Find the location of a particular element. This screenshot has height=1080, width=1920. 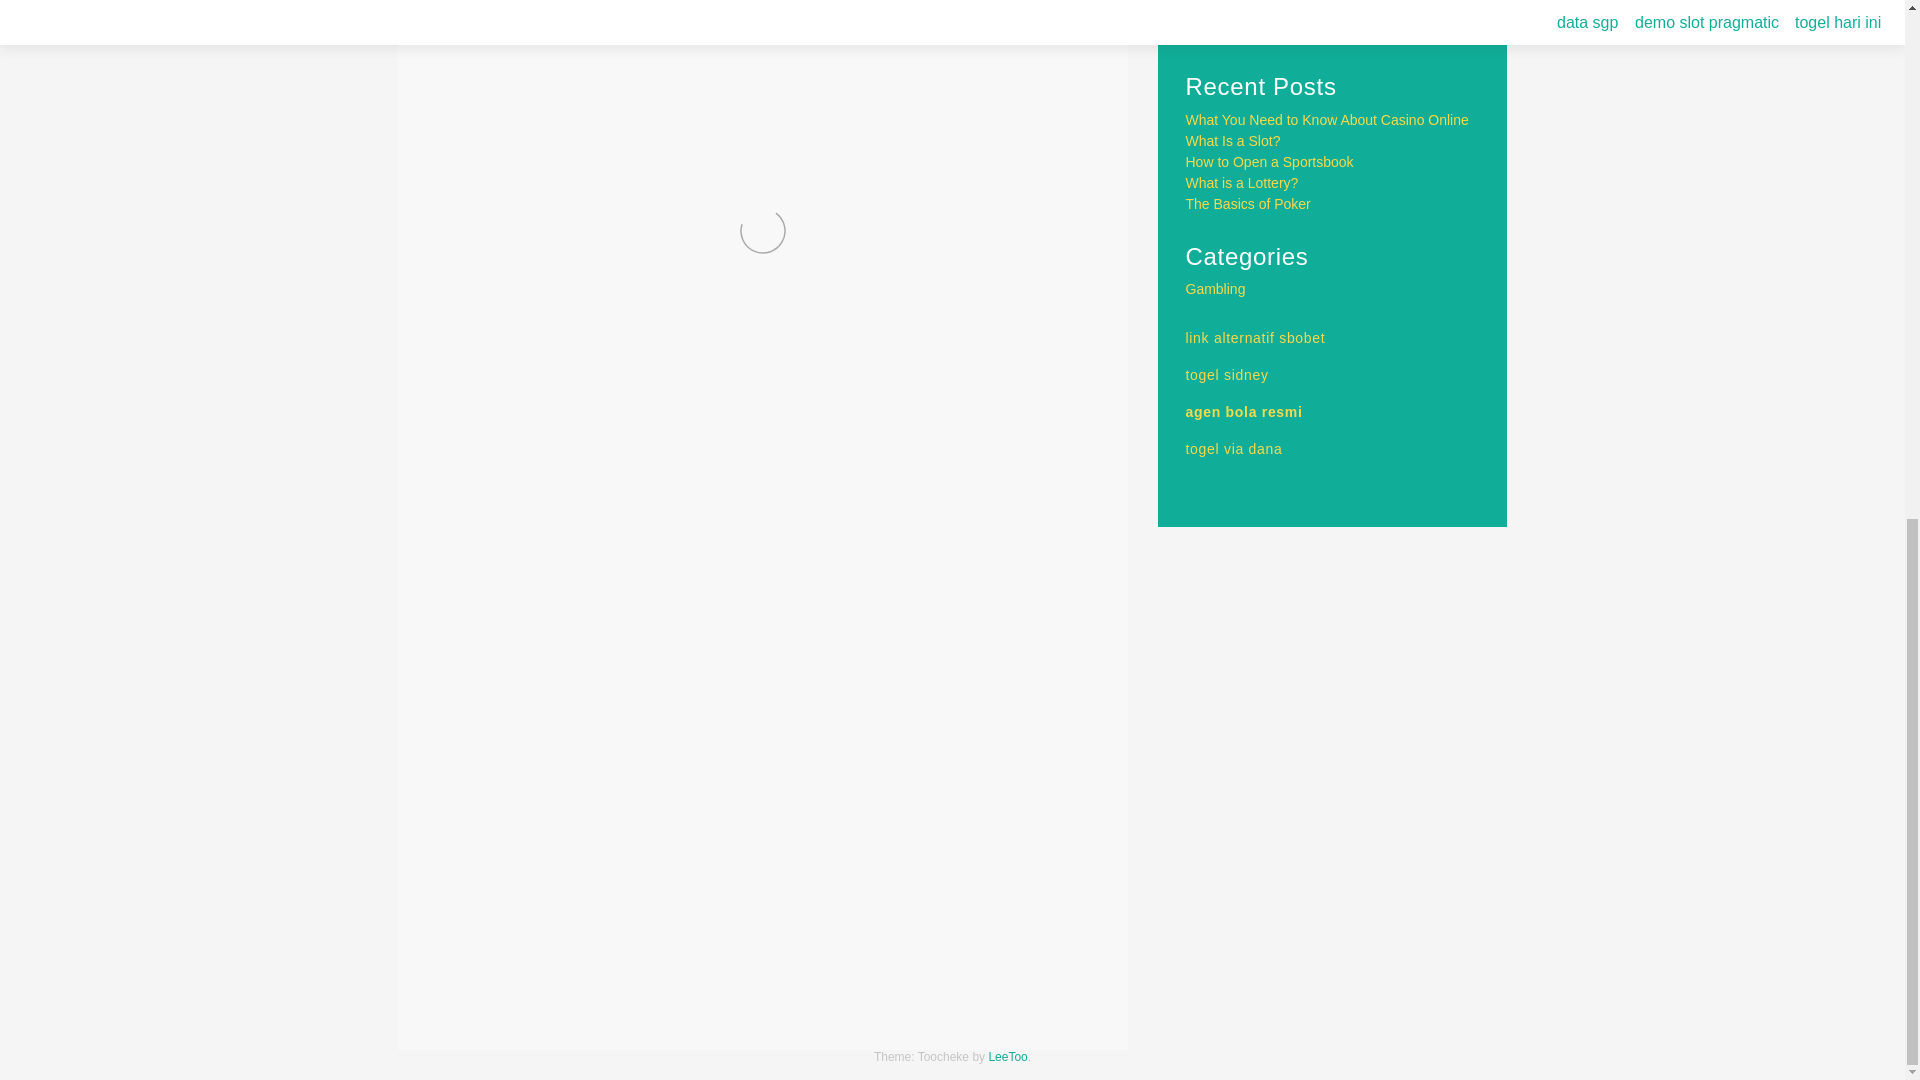

What is a Lottery? is located at coordinates (1242, 182).